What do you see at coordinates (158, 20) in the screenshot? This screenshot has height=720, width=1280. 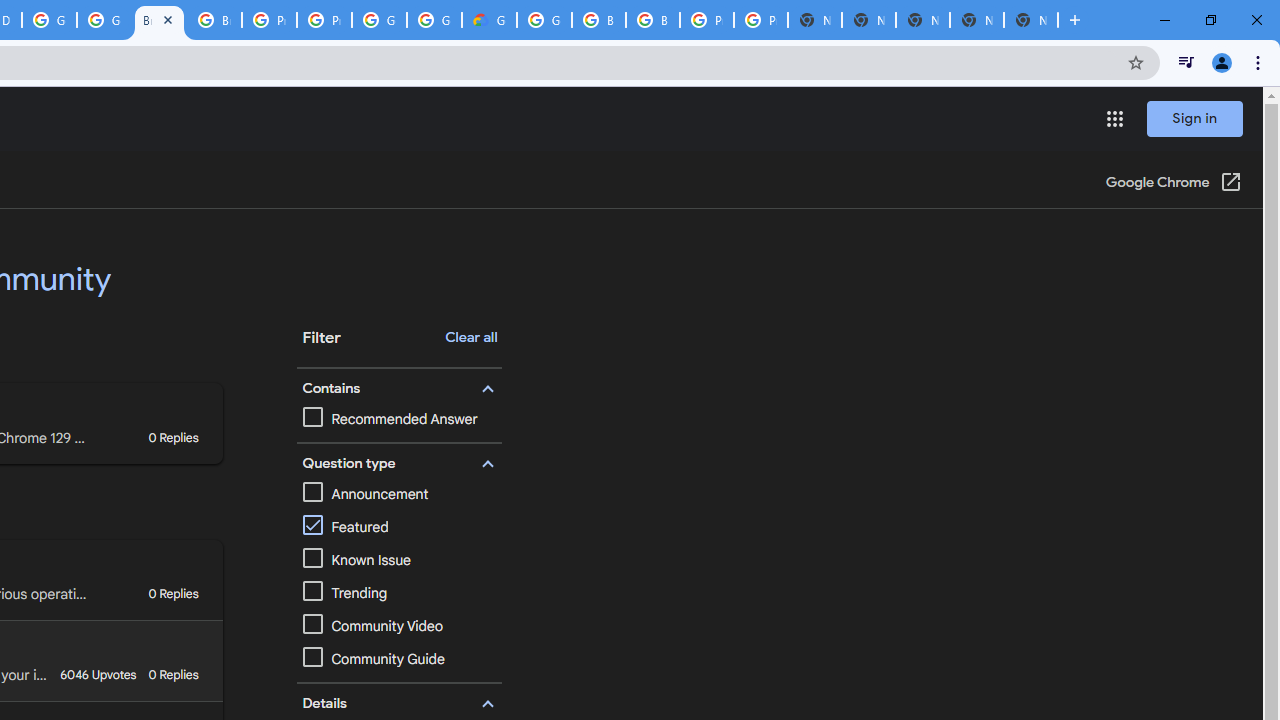 I see `Browse the Google Chrome Community - Google Chrome Community` at bounding box center [158, 20].